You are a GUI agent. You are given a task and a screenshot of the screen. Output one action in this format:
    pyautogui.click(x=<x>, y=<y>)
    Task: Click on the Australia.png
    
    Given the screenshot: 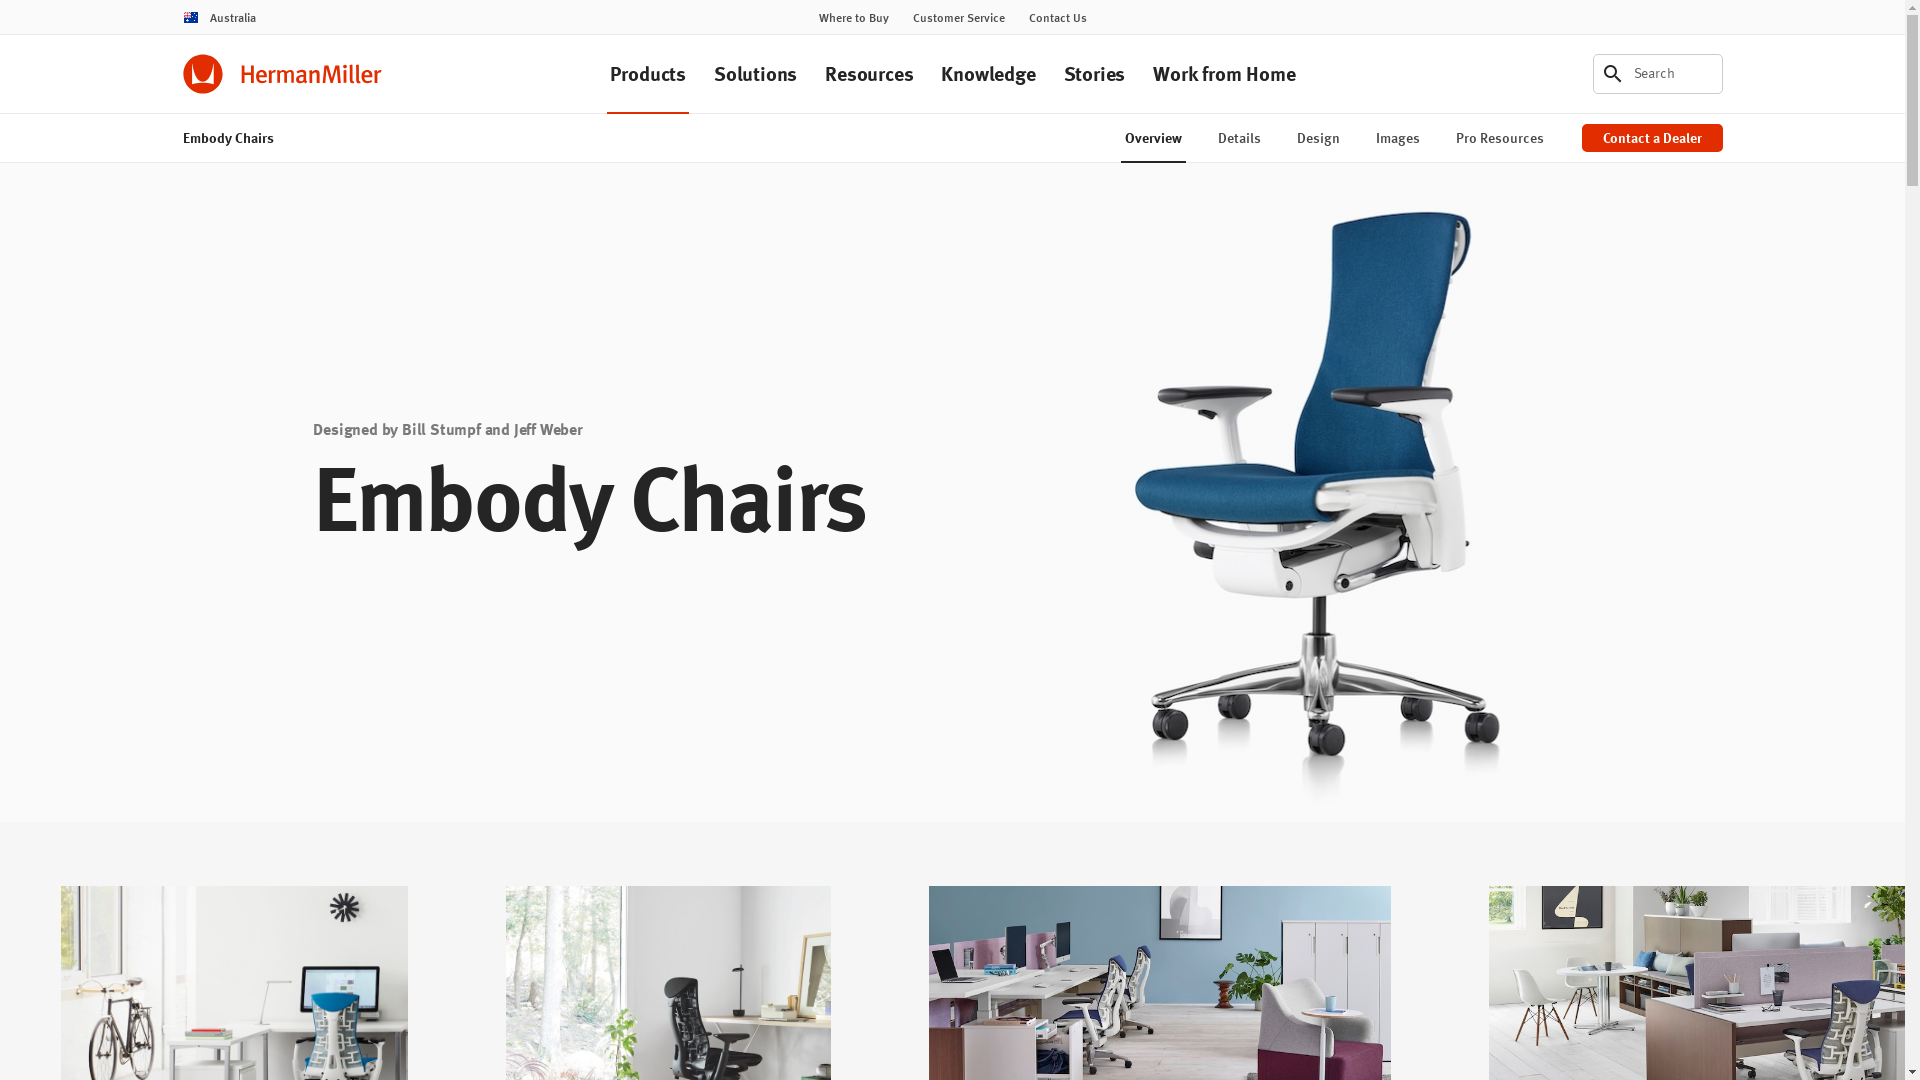 What is the action you would take?
    pyautogui.click(x=190, y=18)
    